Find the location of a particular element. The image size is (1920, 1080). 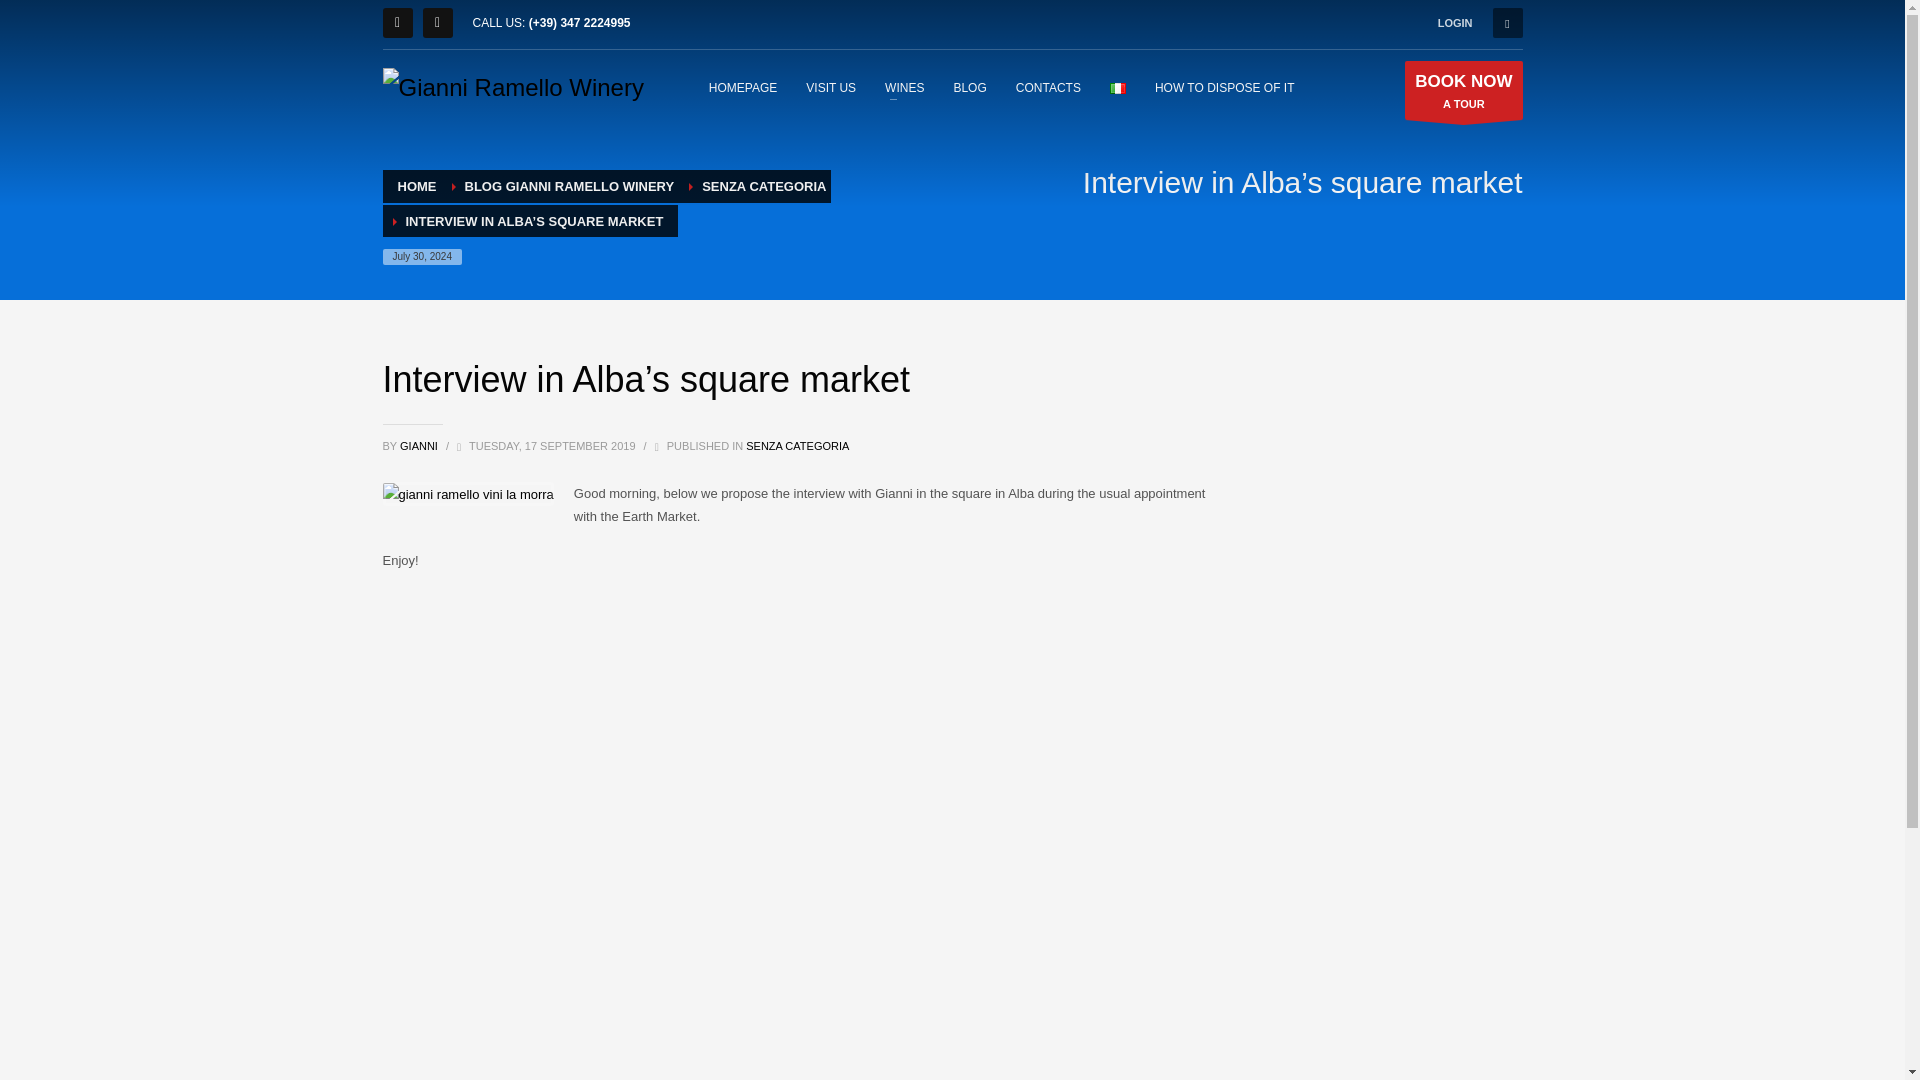

Wine Producer in La Morra is located at coordinates (1464, 89).